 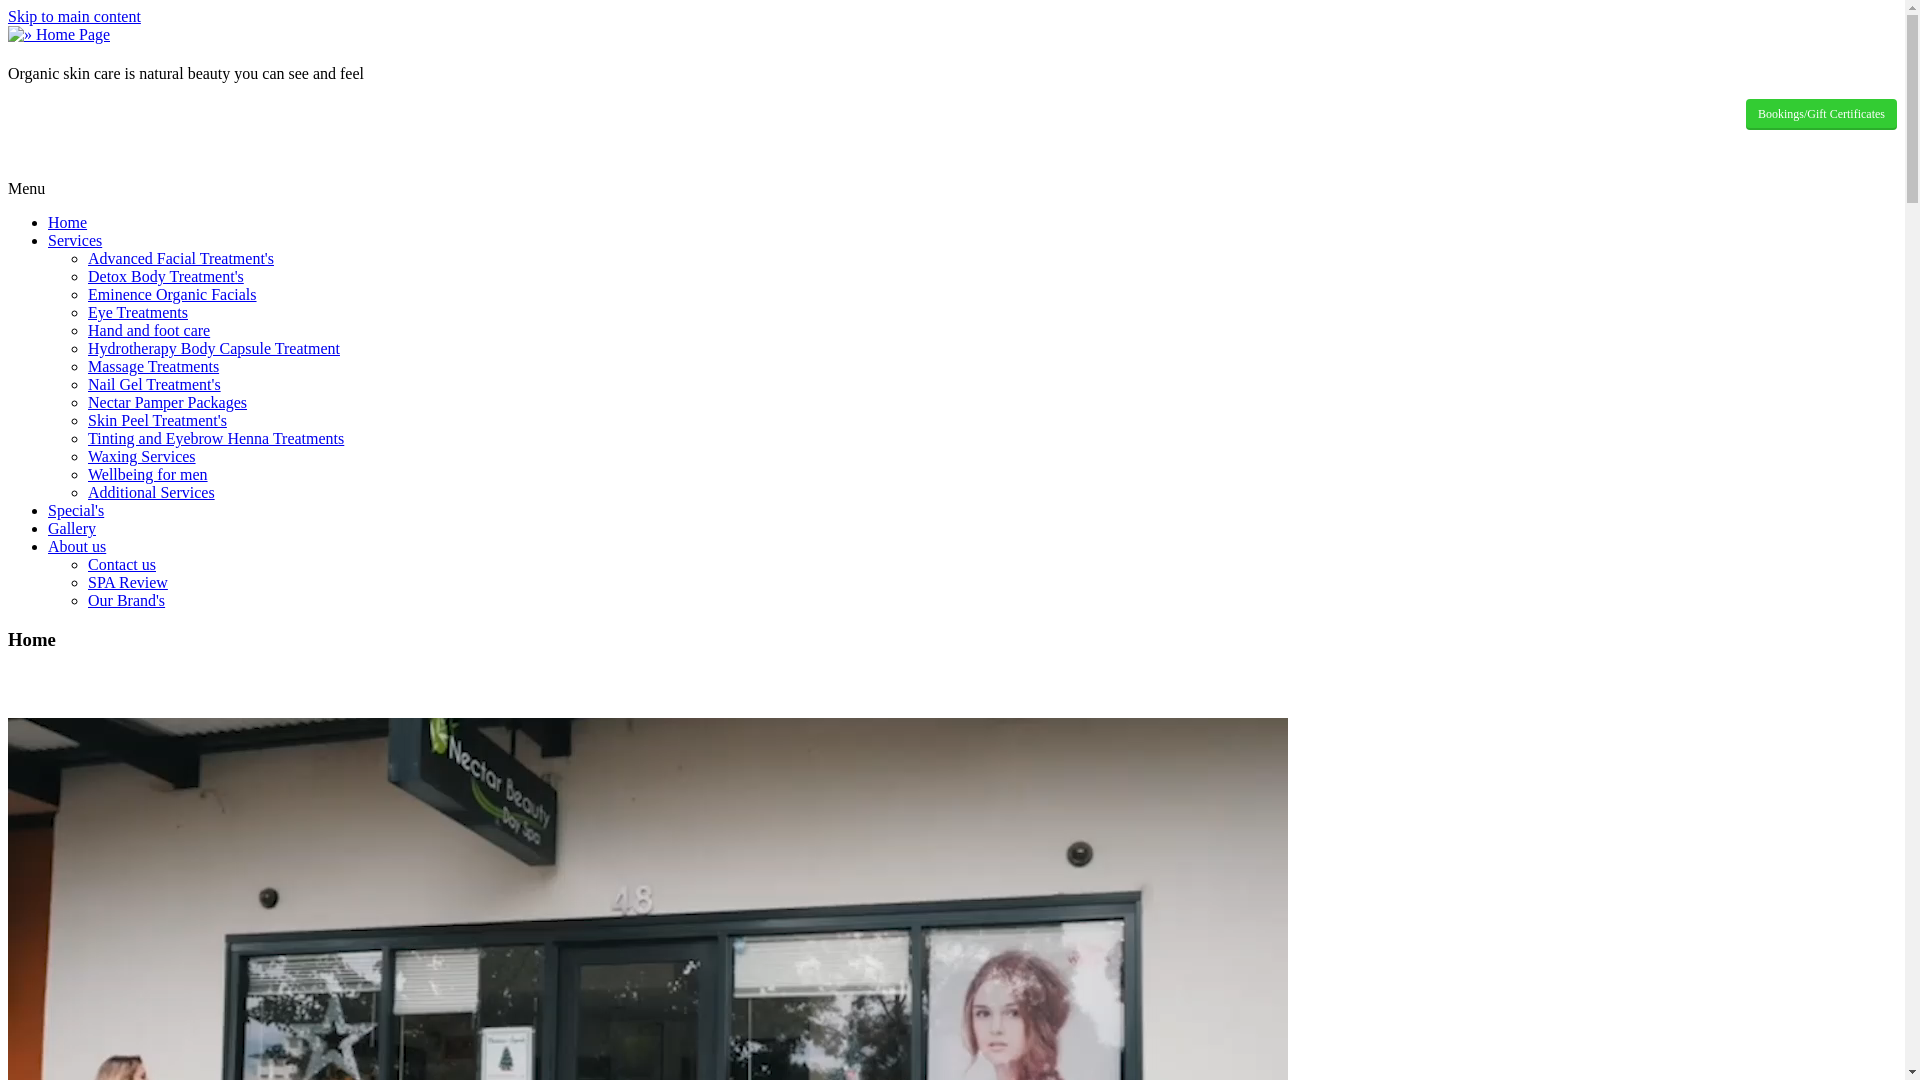 What do you see at coordinates (138, 312) in the screenshot?
I see `Eye Treatments` at bounding box center [138, 312].